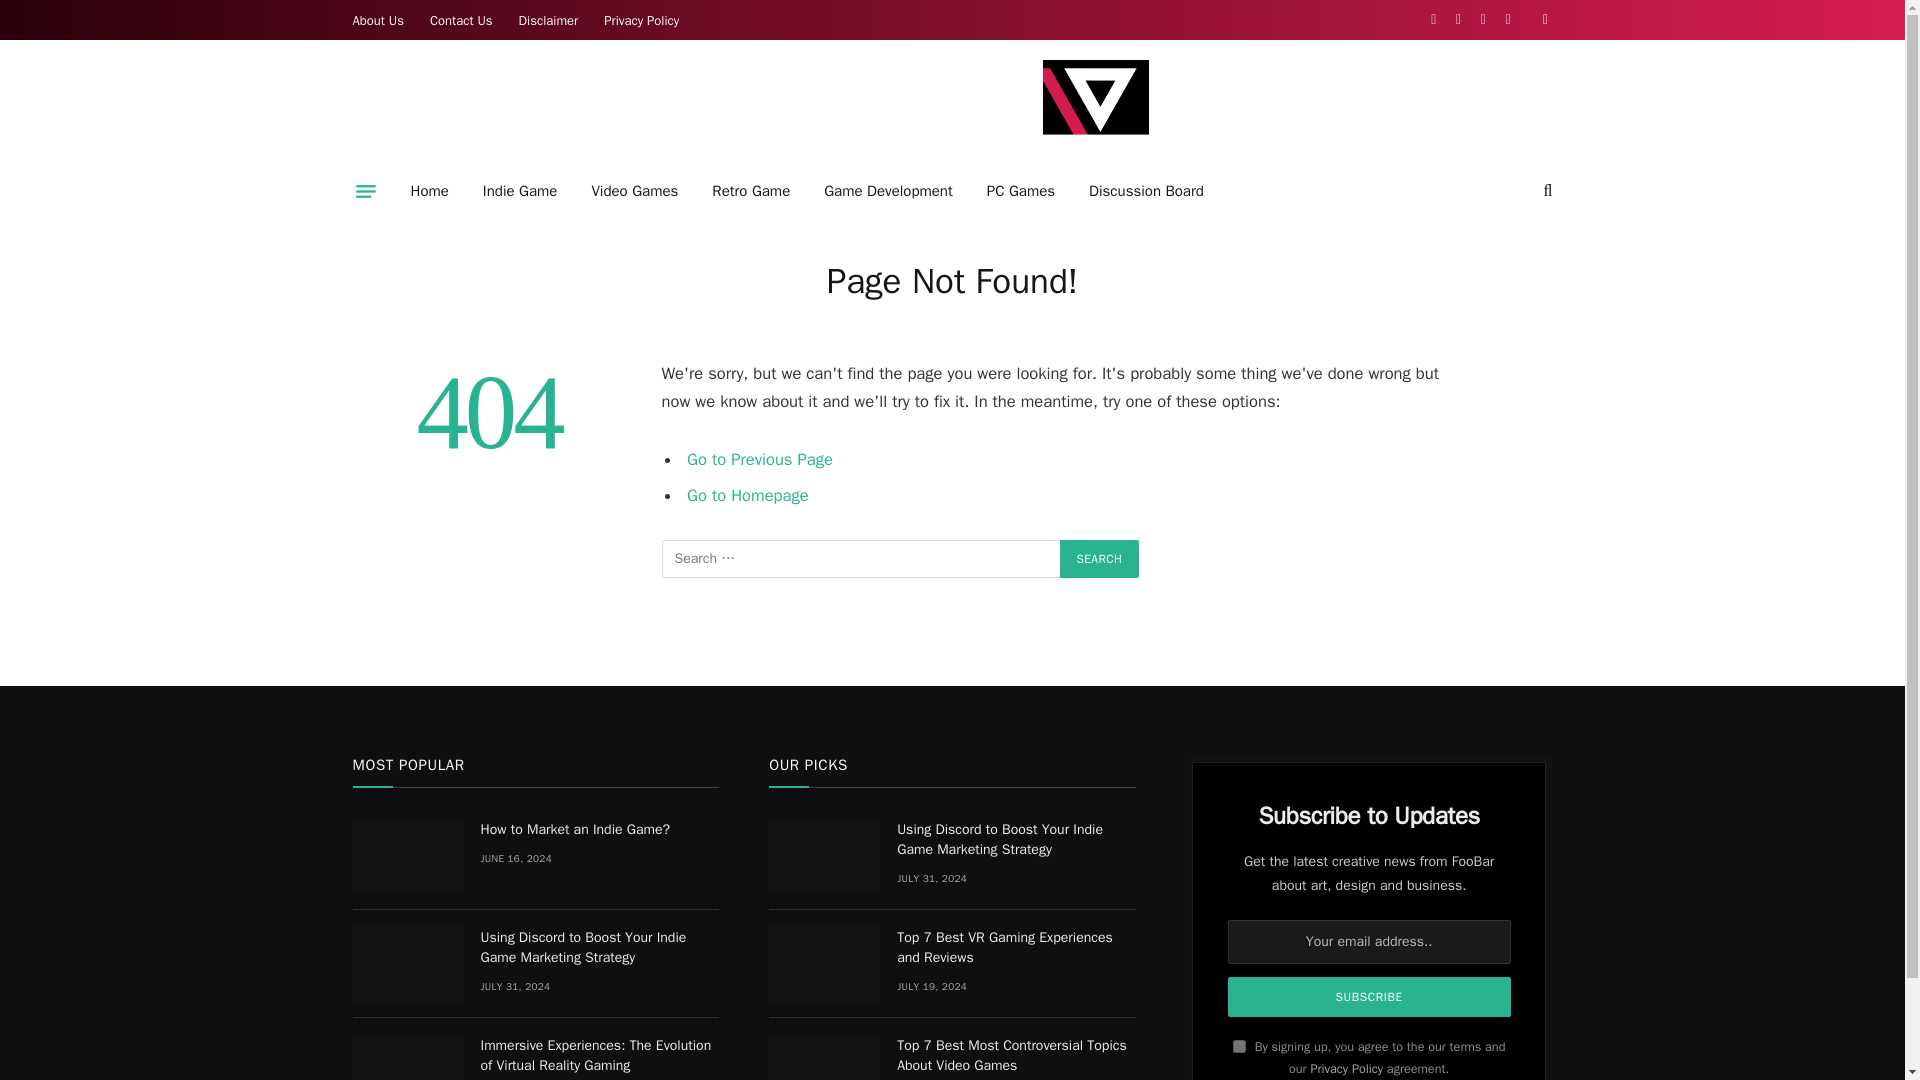 This screenshot has height=1080, width=1920. Describe the element at coordinates (1095, 112) in the screenshot. I see `Indie Devchronicles` at that location.